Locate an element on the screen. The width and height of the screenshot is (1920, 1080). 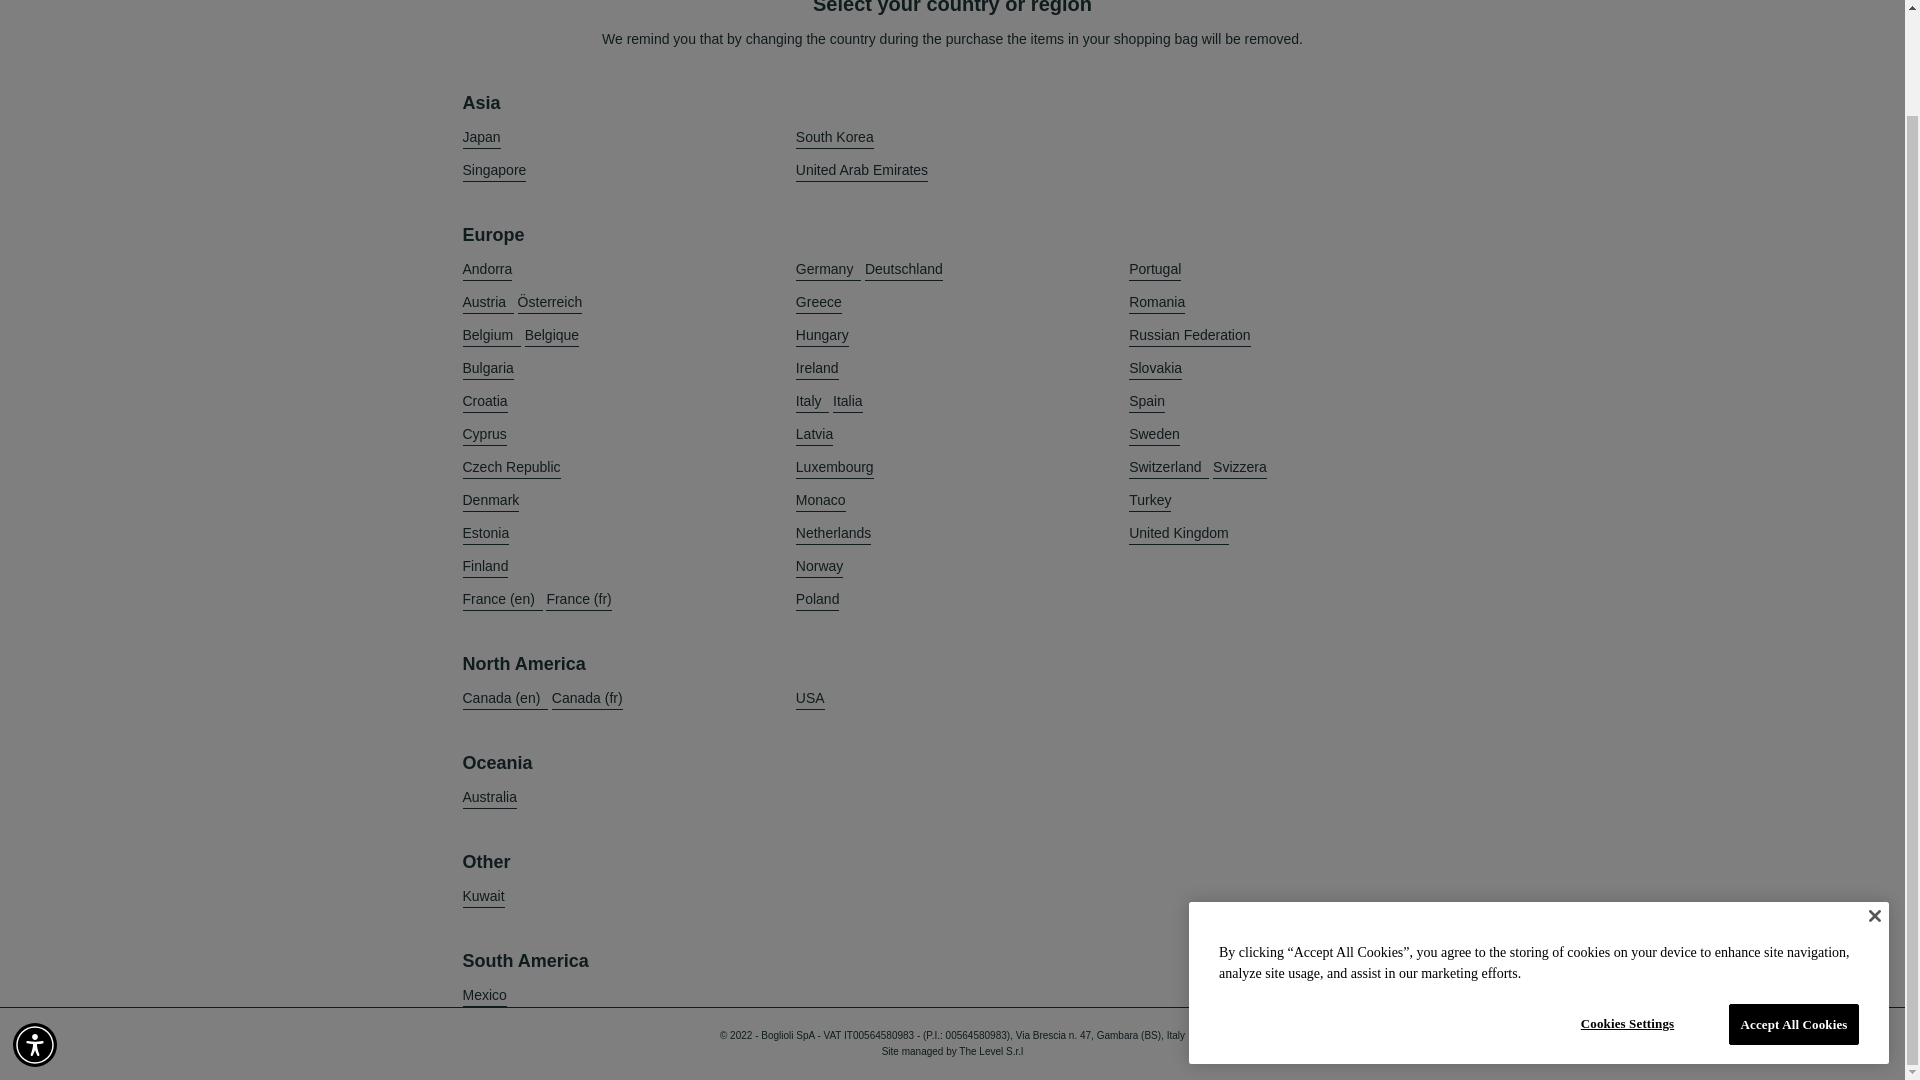
Russian Federation is located at coordinates (1188, 335).